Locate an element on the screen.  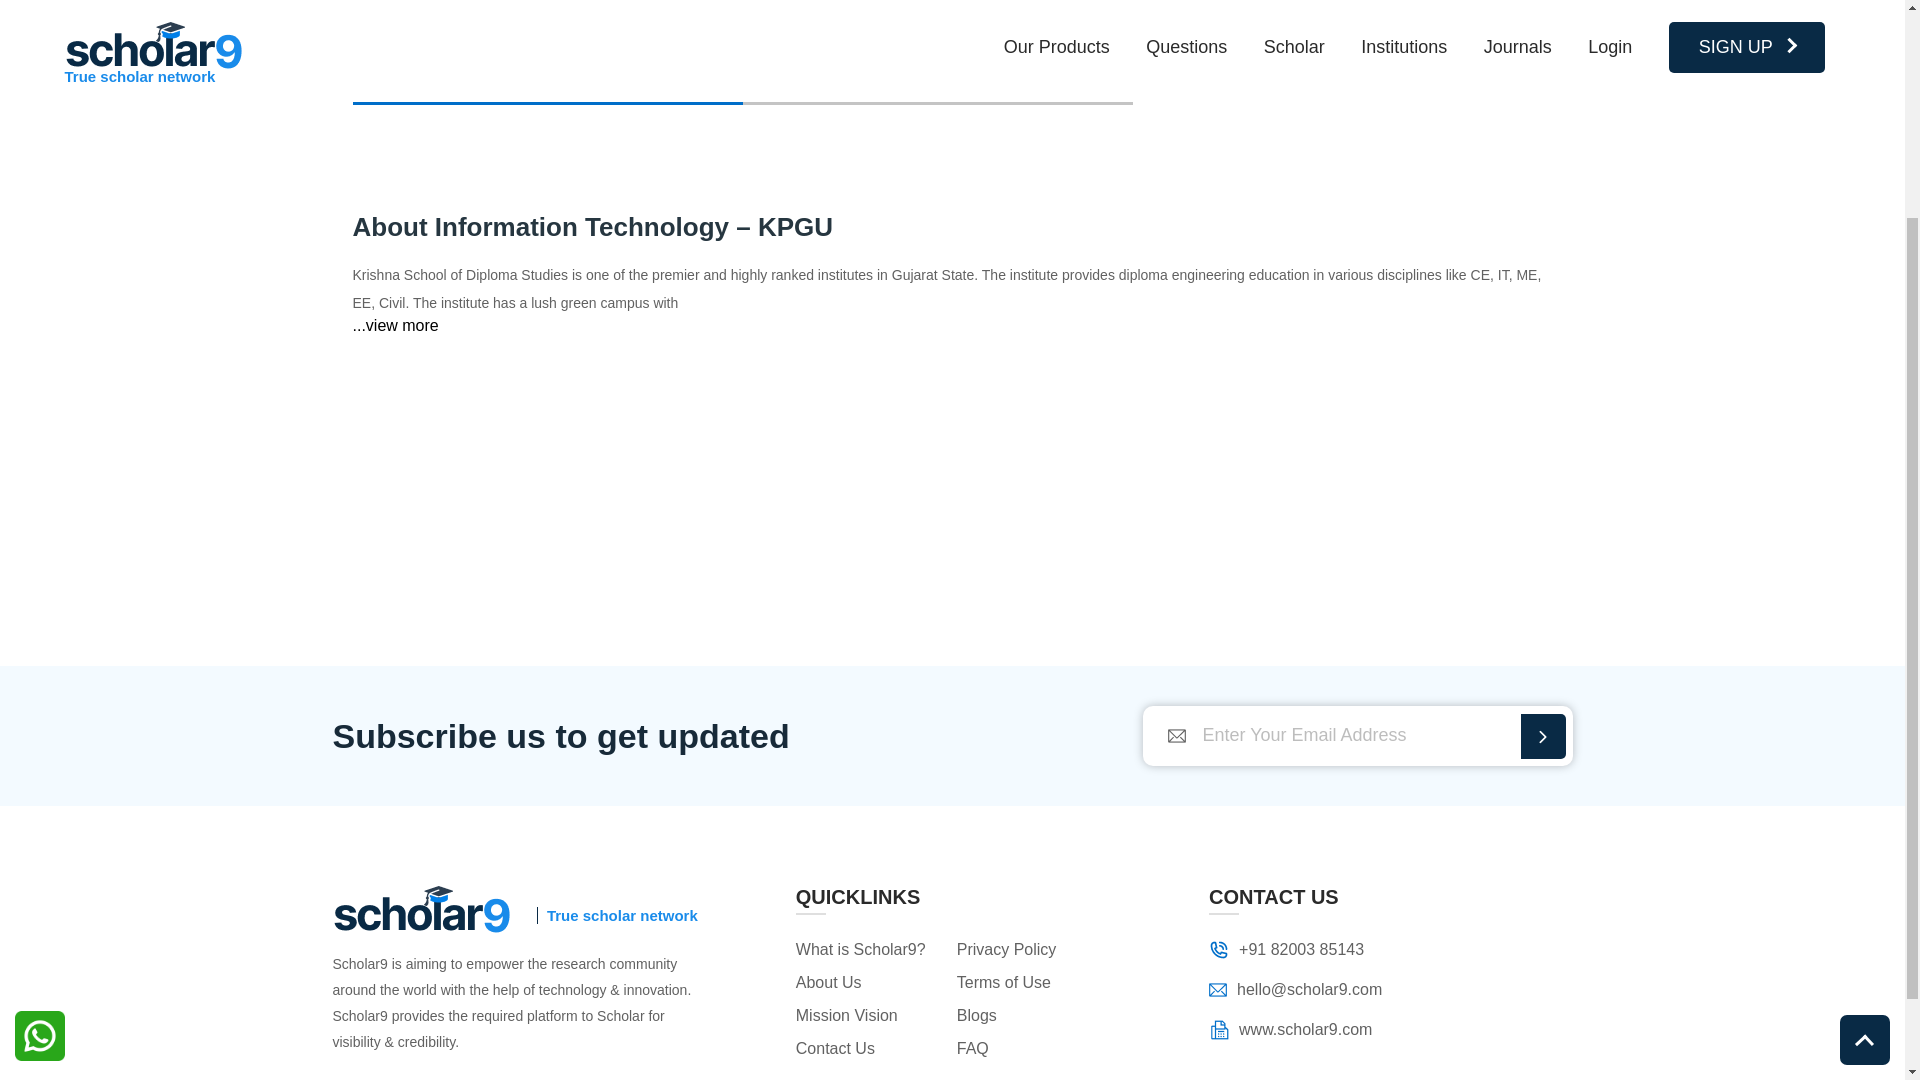
Logo is located at coordinates (421, 909).